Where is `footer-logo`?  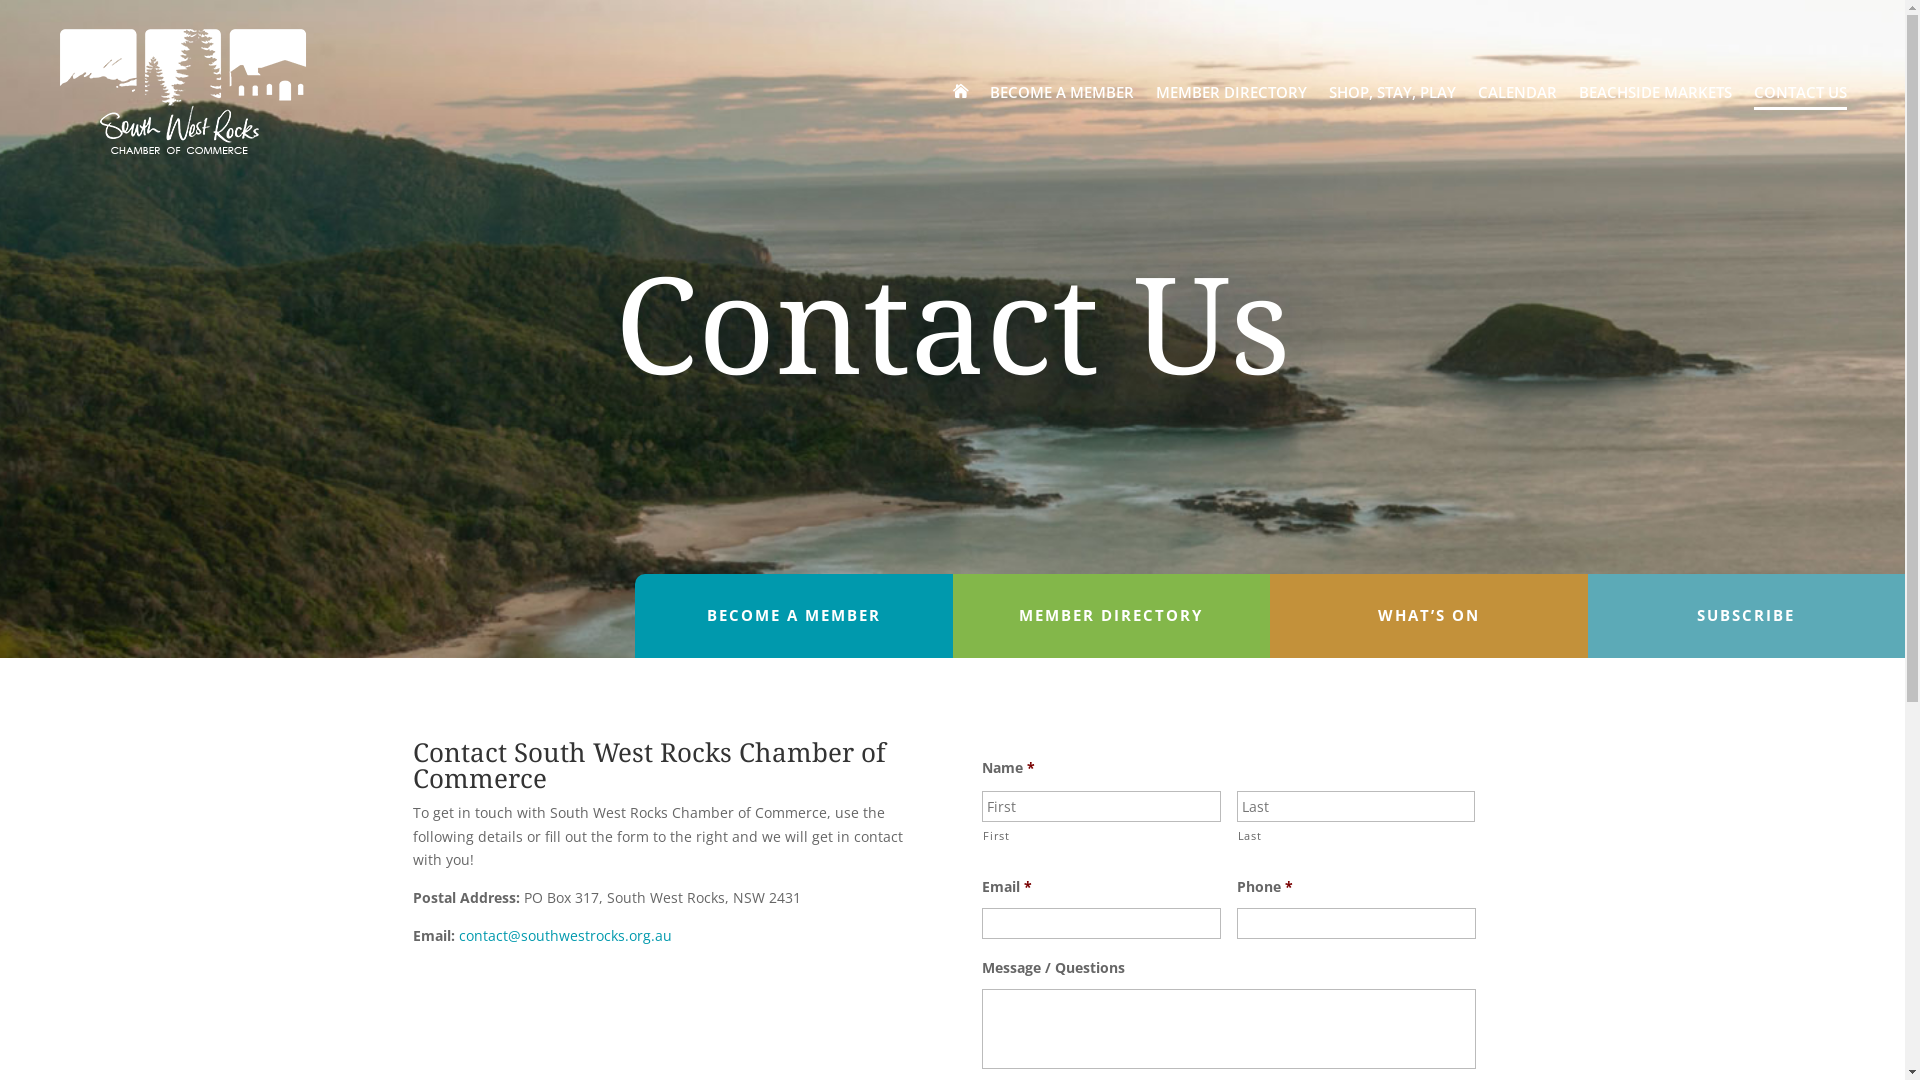 footer-logo is located at coordinates (477, 900).